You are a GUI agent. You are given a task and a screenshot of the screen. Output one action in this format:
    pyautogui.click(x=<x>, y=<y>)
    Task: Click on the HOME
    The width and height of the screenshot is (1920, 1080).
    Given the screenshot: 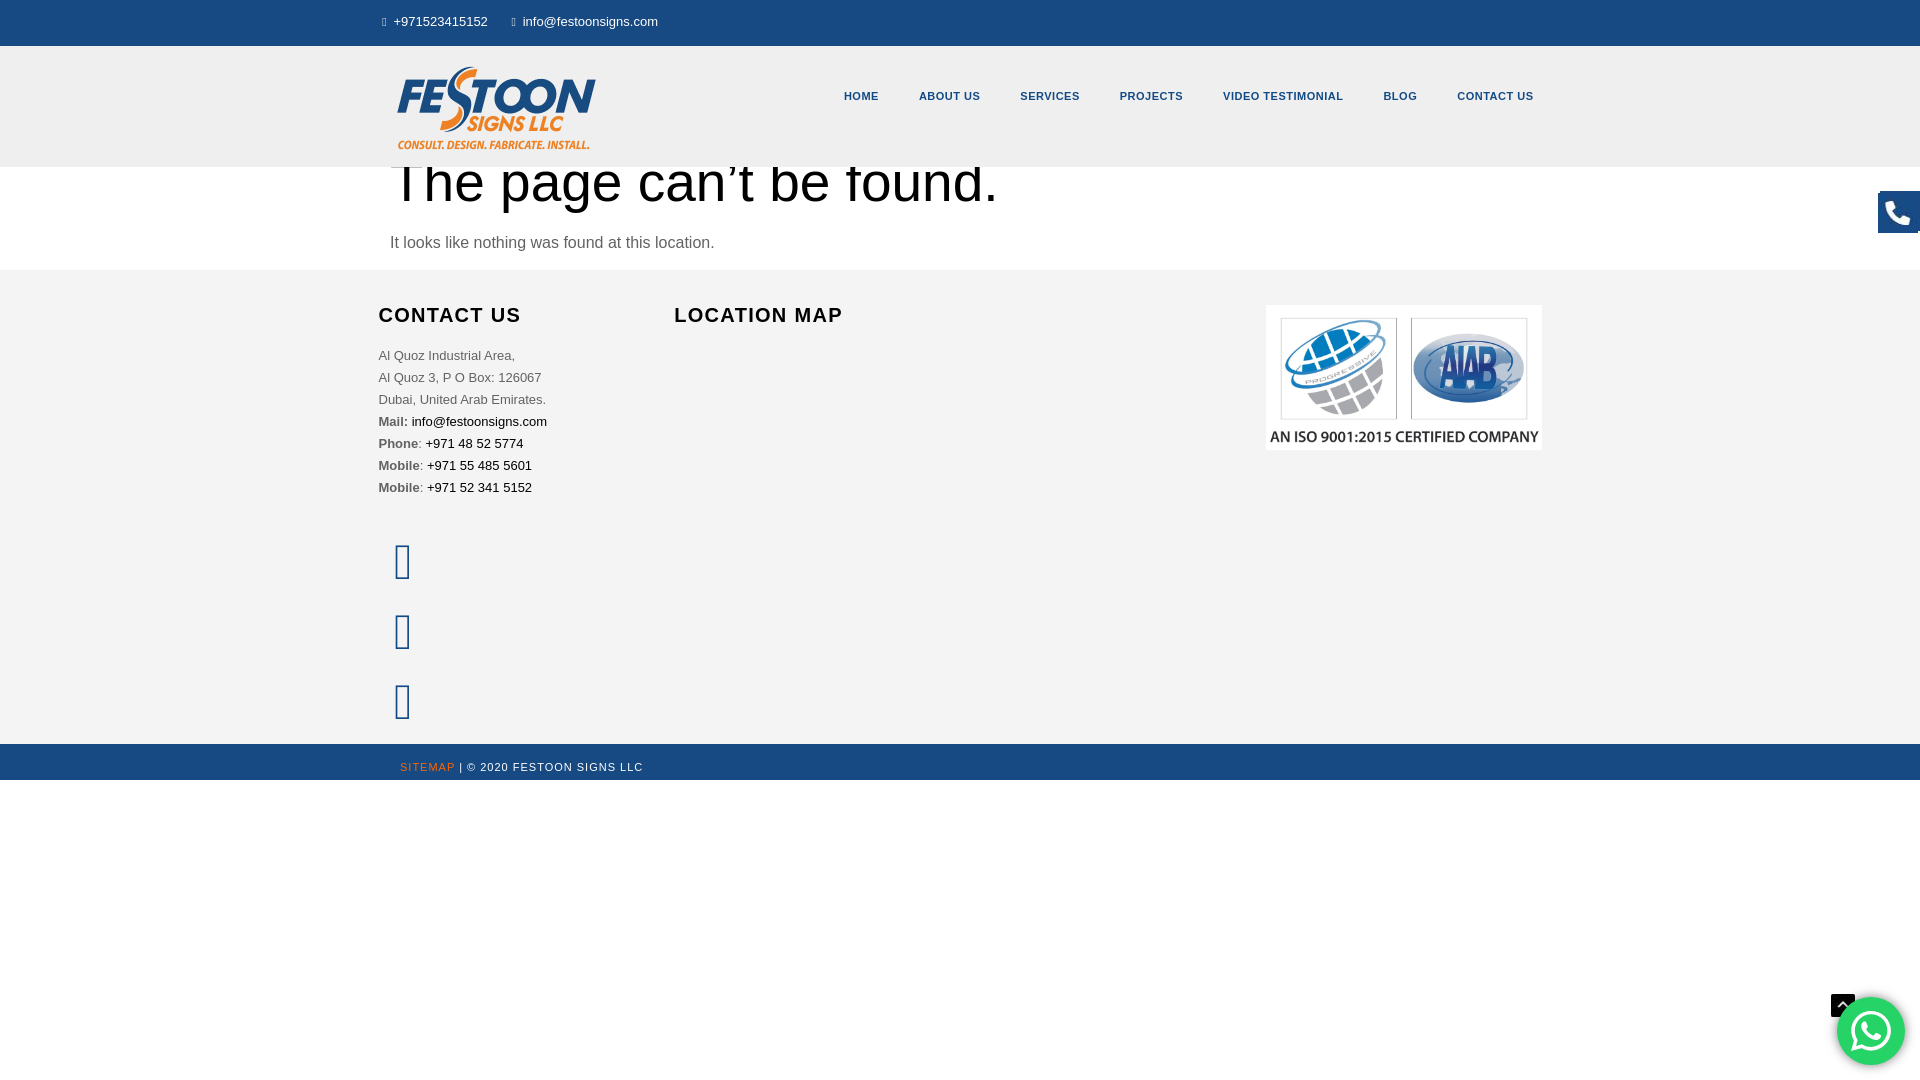 What is the action you would take?
    pyautogui.click(x=860, y=96)
    